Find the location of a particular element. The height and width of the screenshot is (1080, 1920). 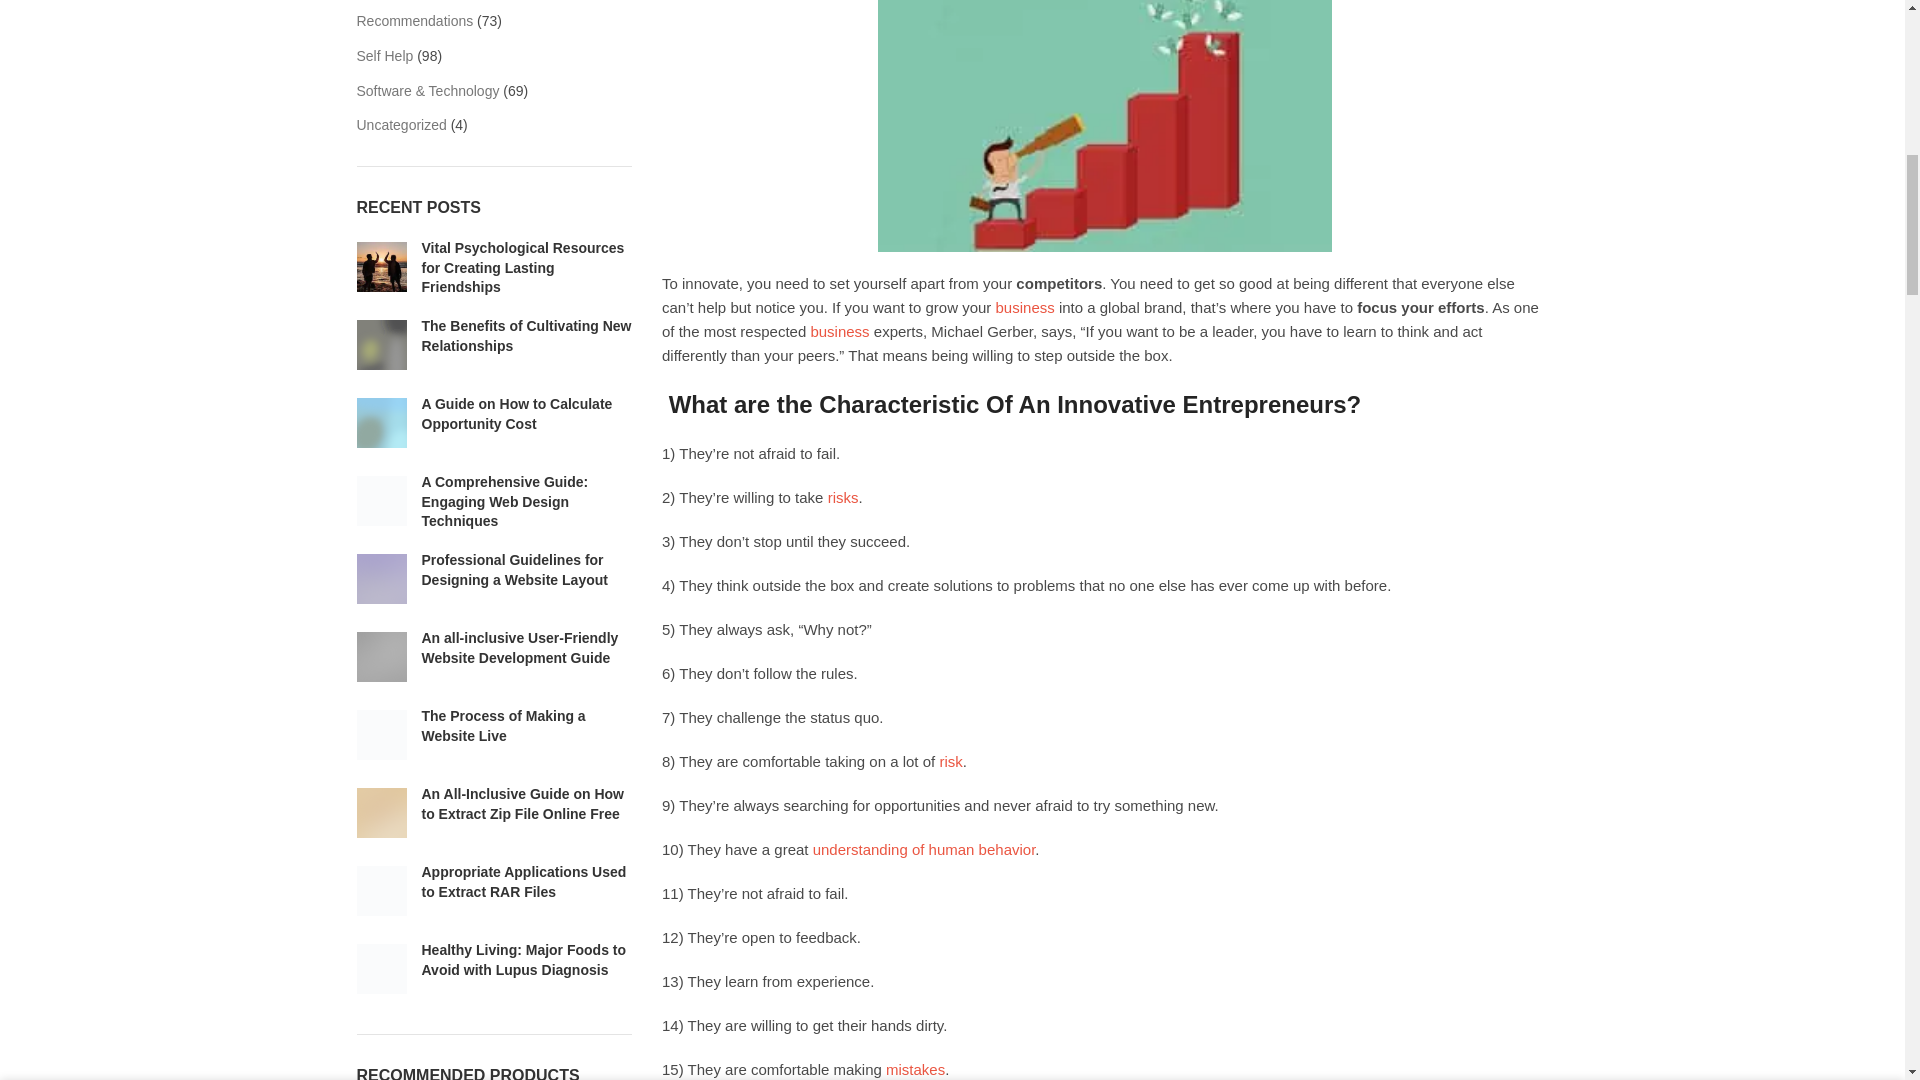

business is located at coordinates (840, 331).